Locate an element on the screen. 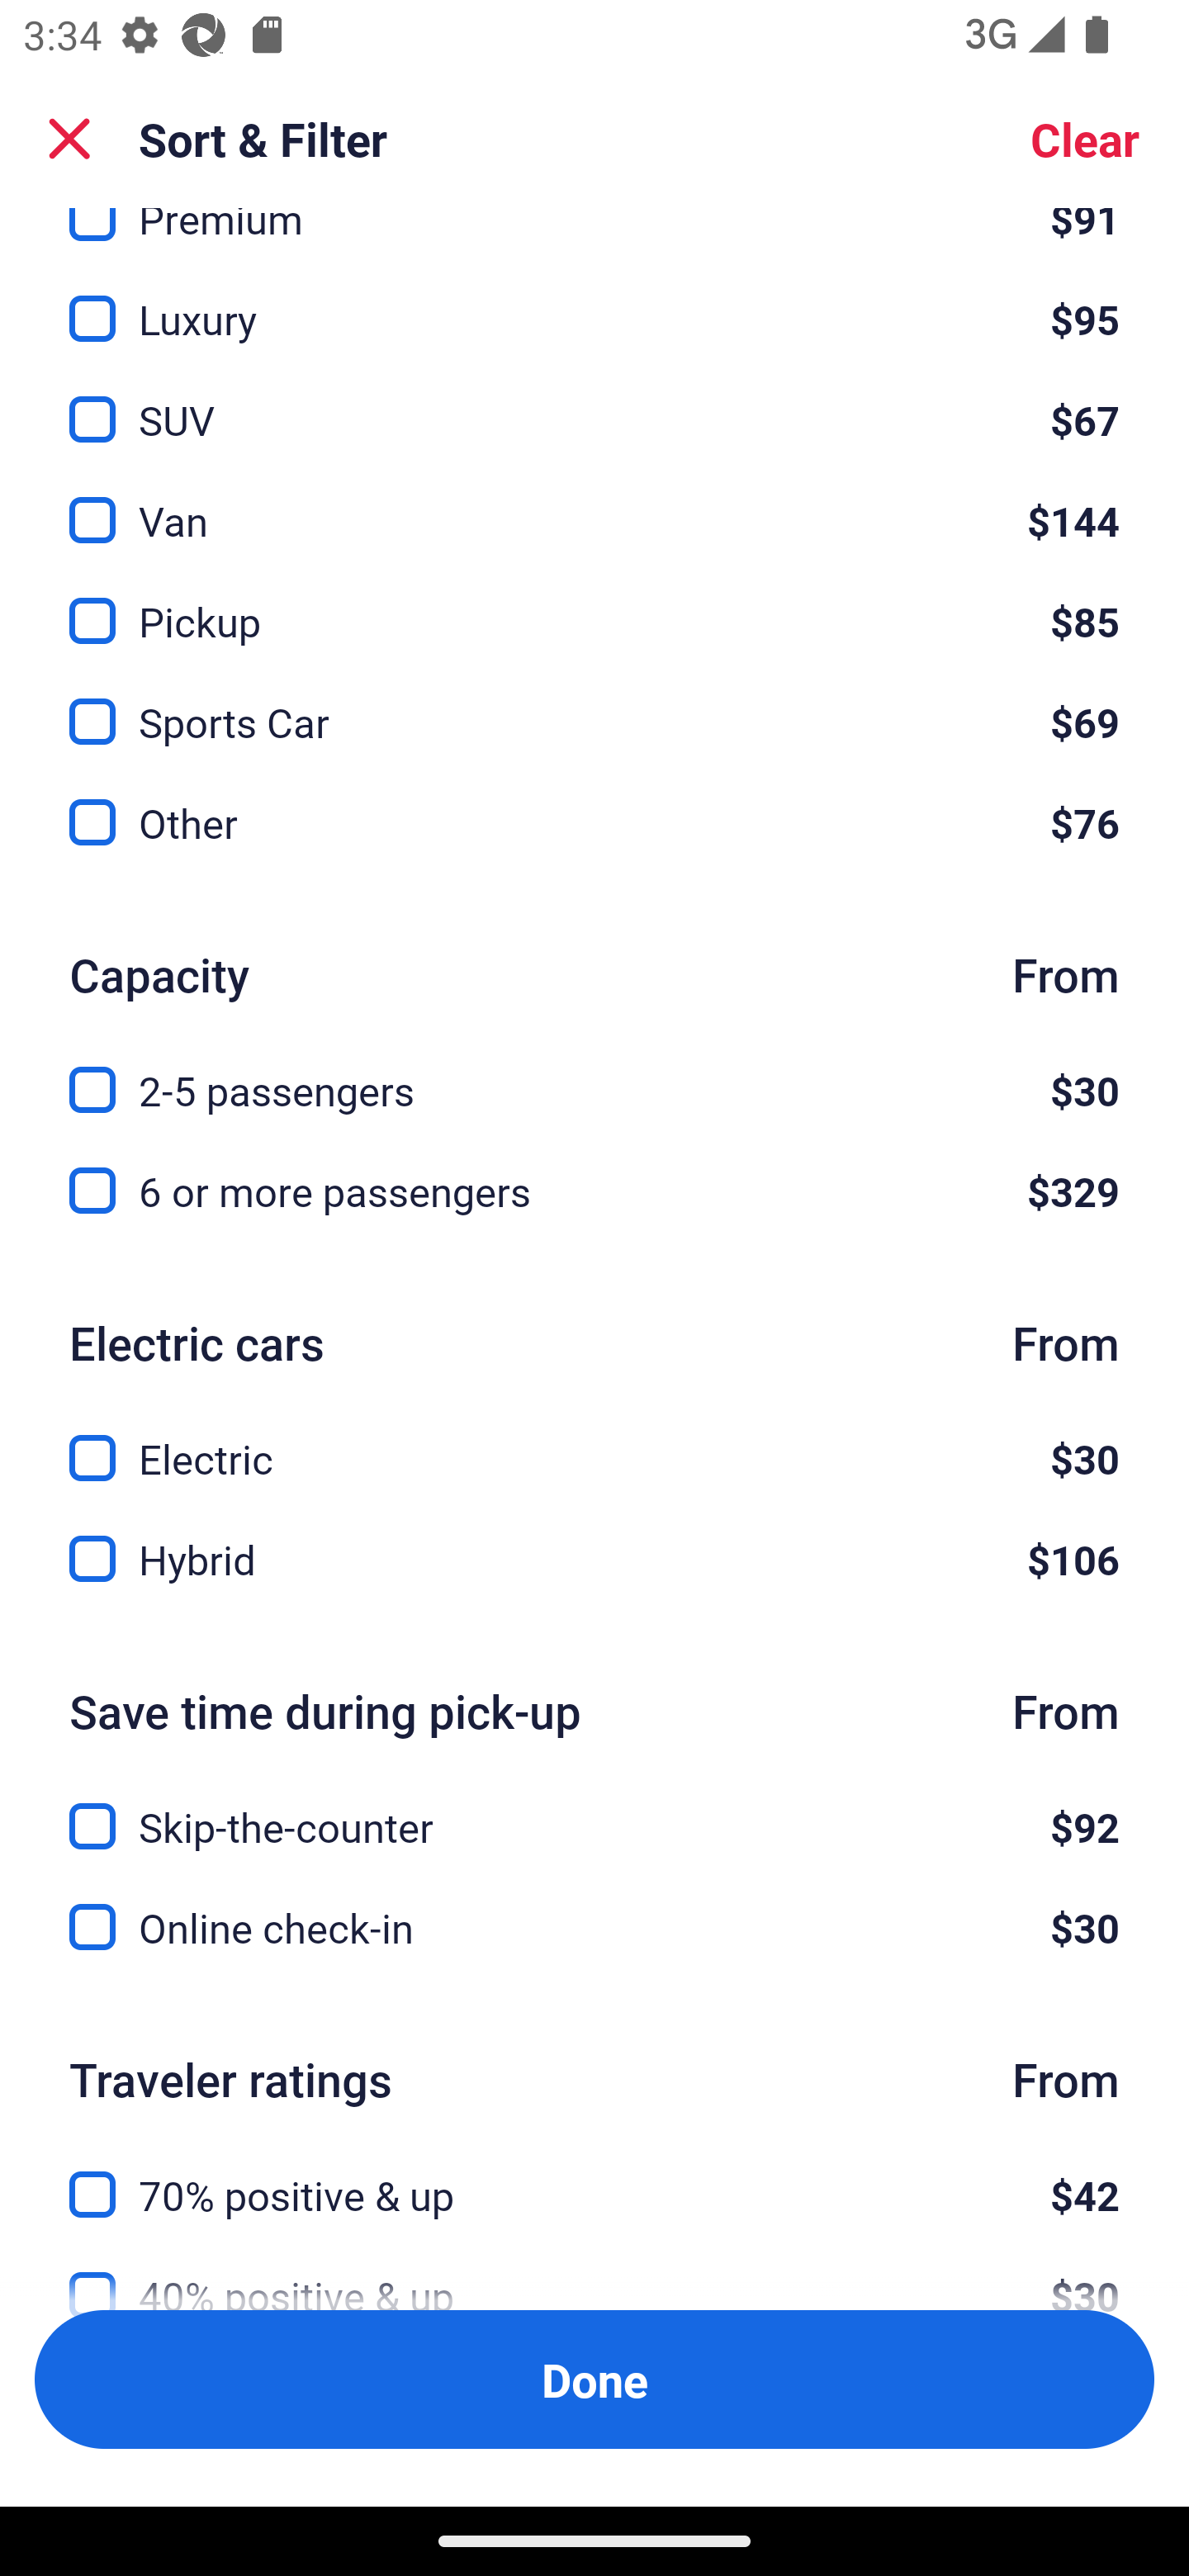 The width and height of the screenshot is (1189, 2576). Electric, $30 Electric $30 is located at coordinates (594, 1440).